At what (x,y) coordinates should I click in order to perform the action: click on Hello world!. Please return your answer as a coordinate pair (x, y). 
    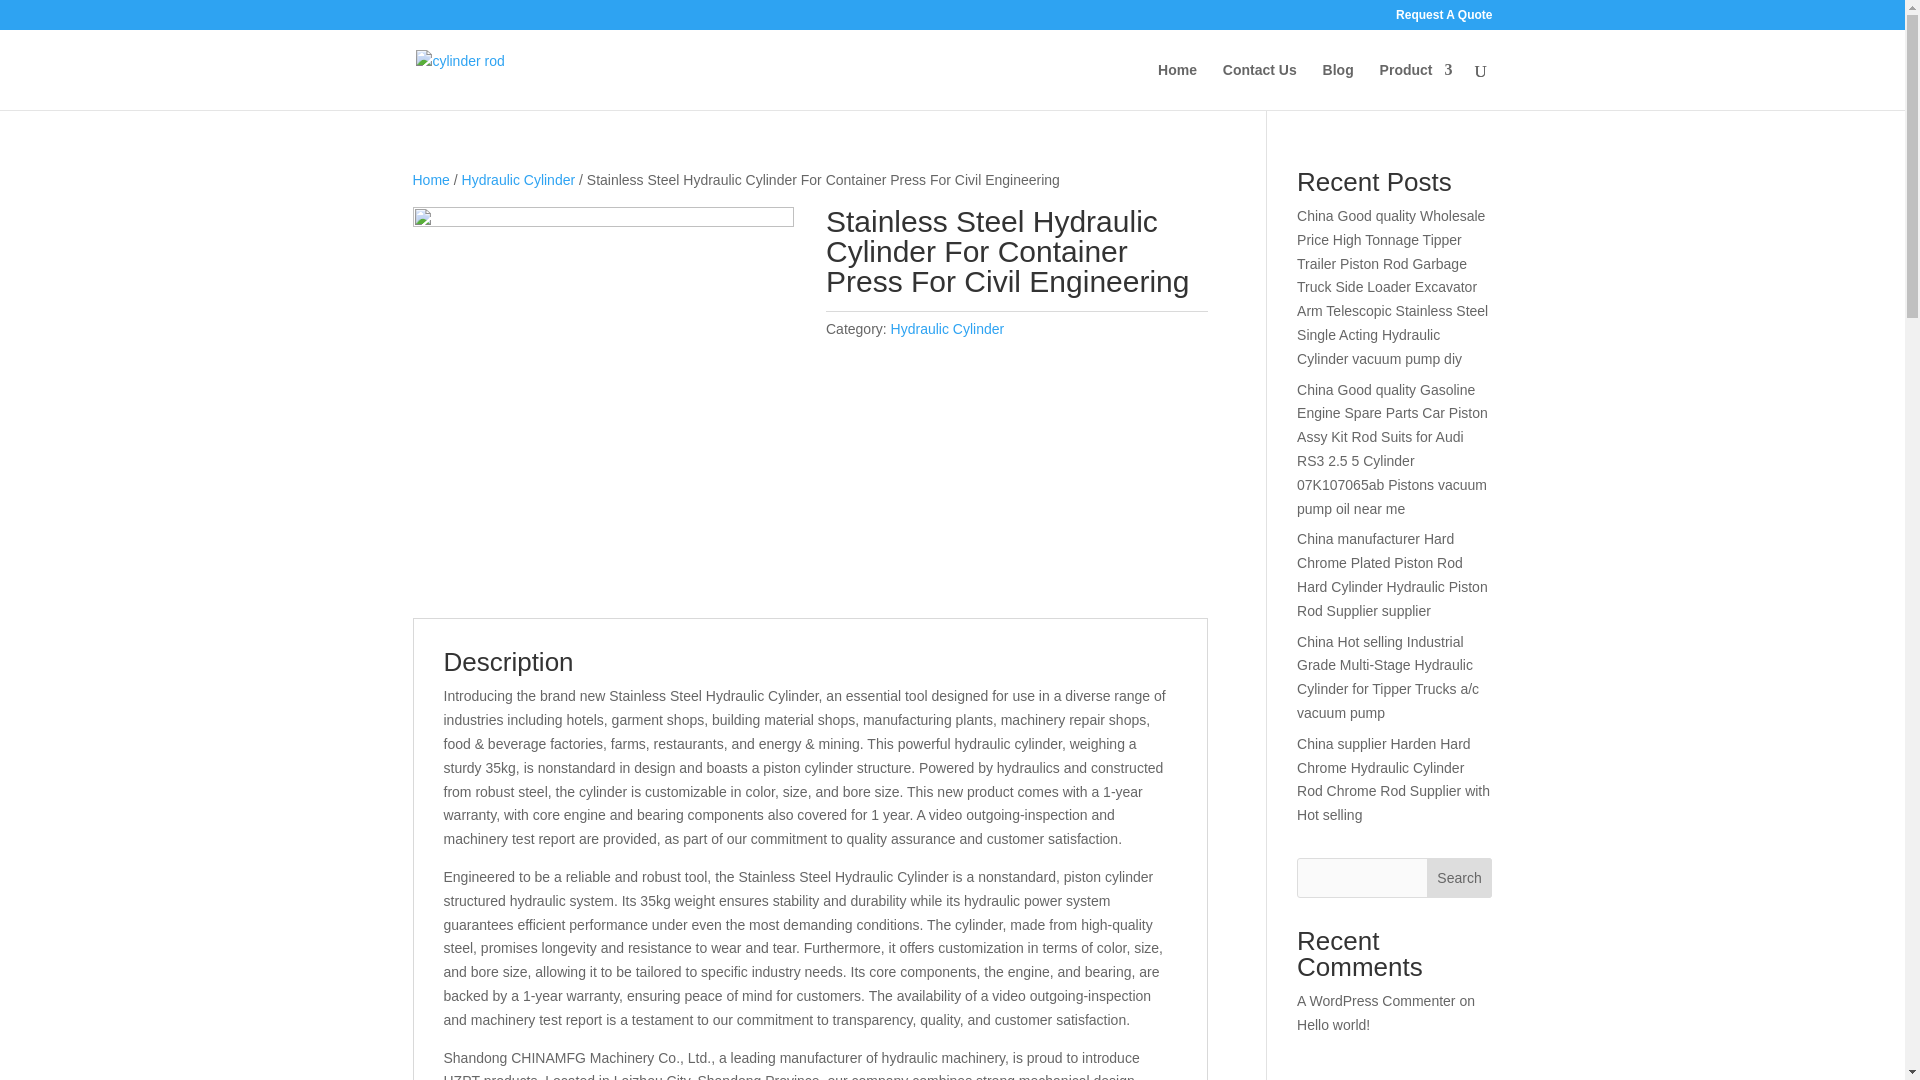
    Looking at the image, I should click on (1334, 1024).